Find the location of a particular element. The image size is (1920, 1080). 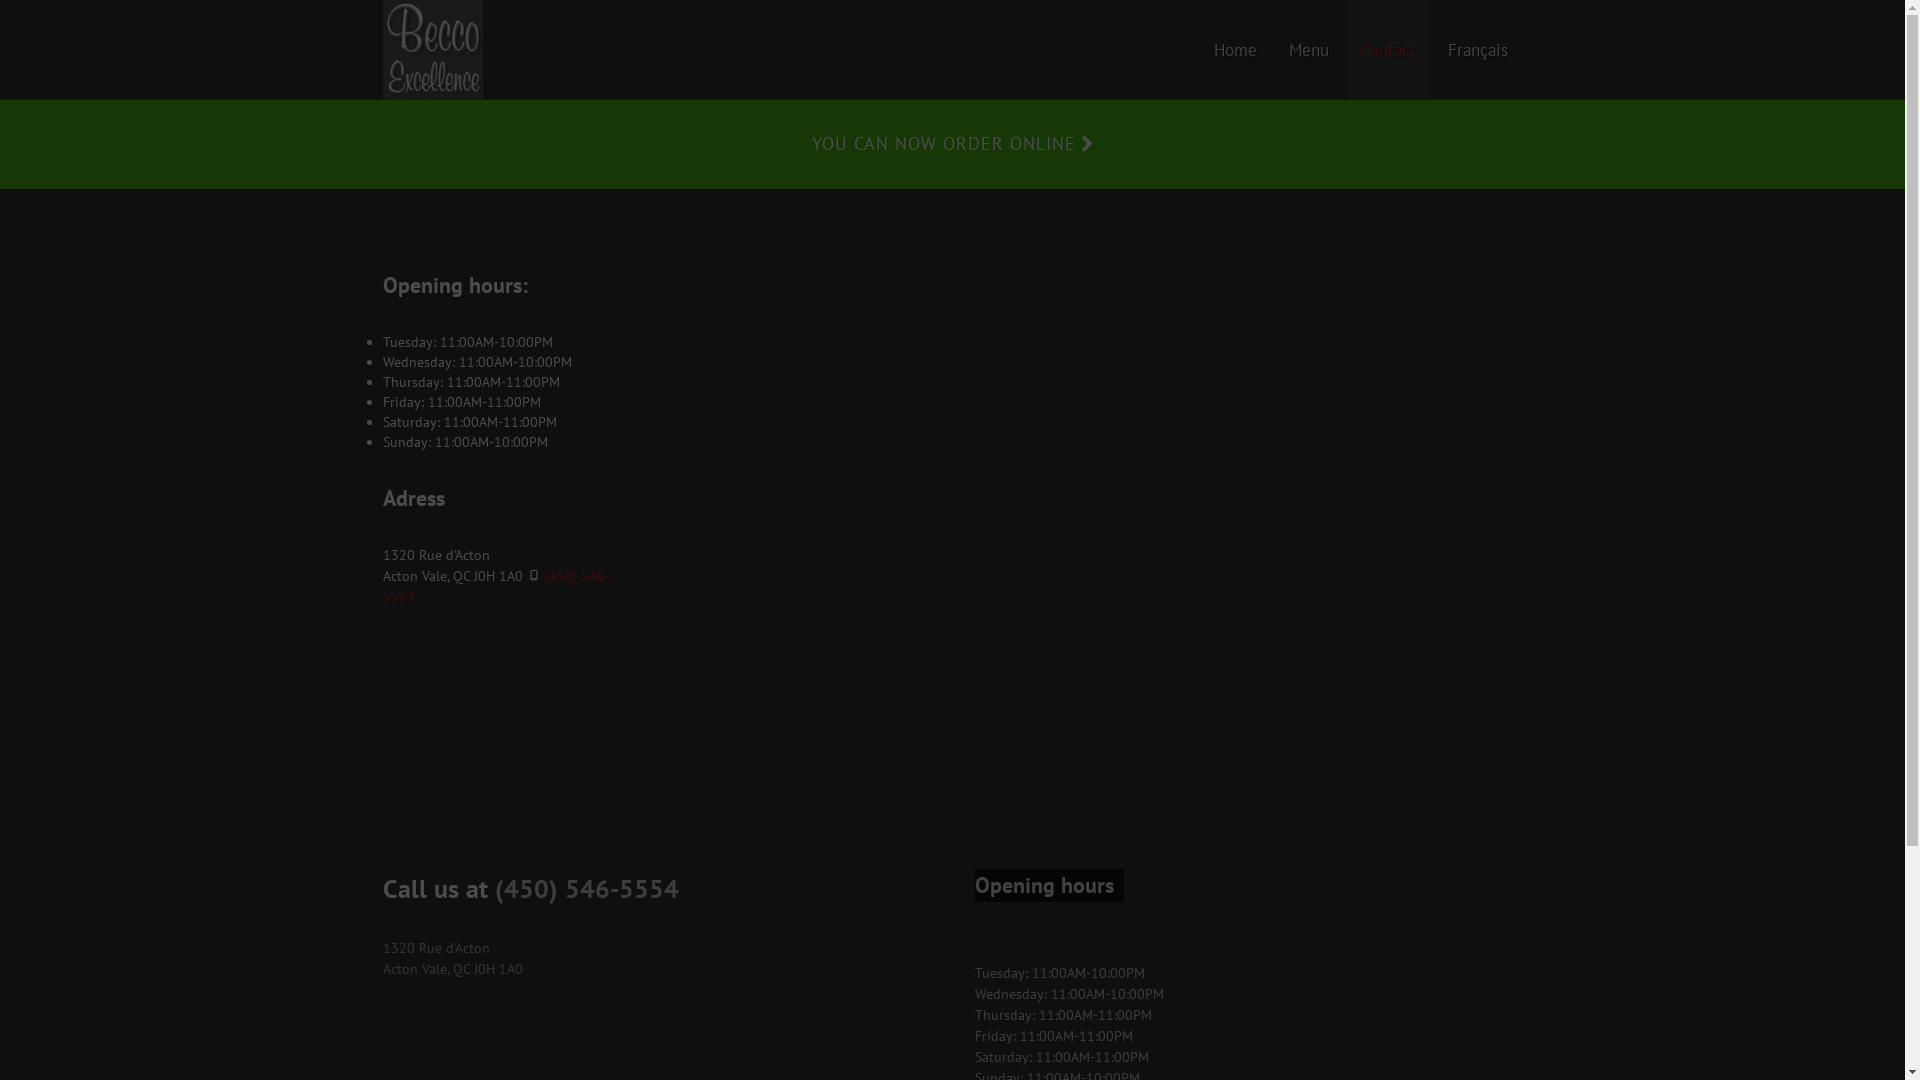

(450) 546-5554 is located at coordinates (586, 888).